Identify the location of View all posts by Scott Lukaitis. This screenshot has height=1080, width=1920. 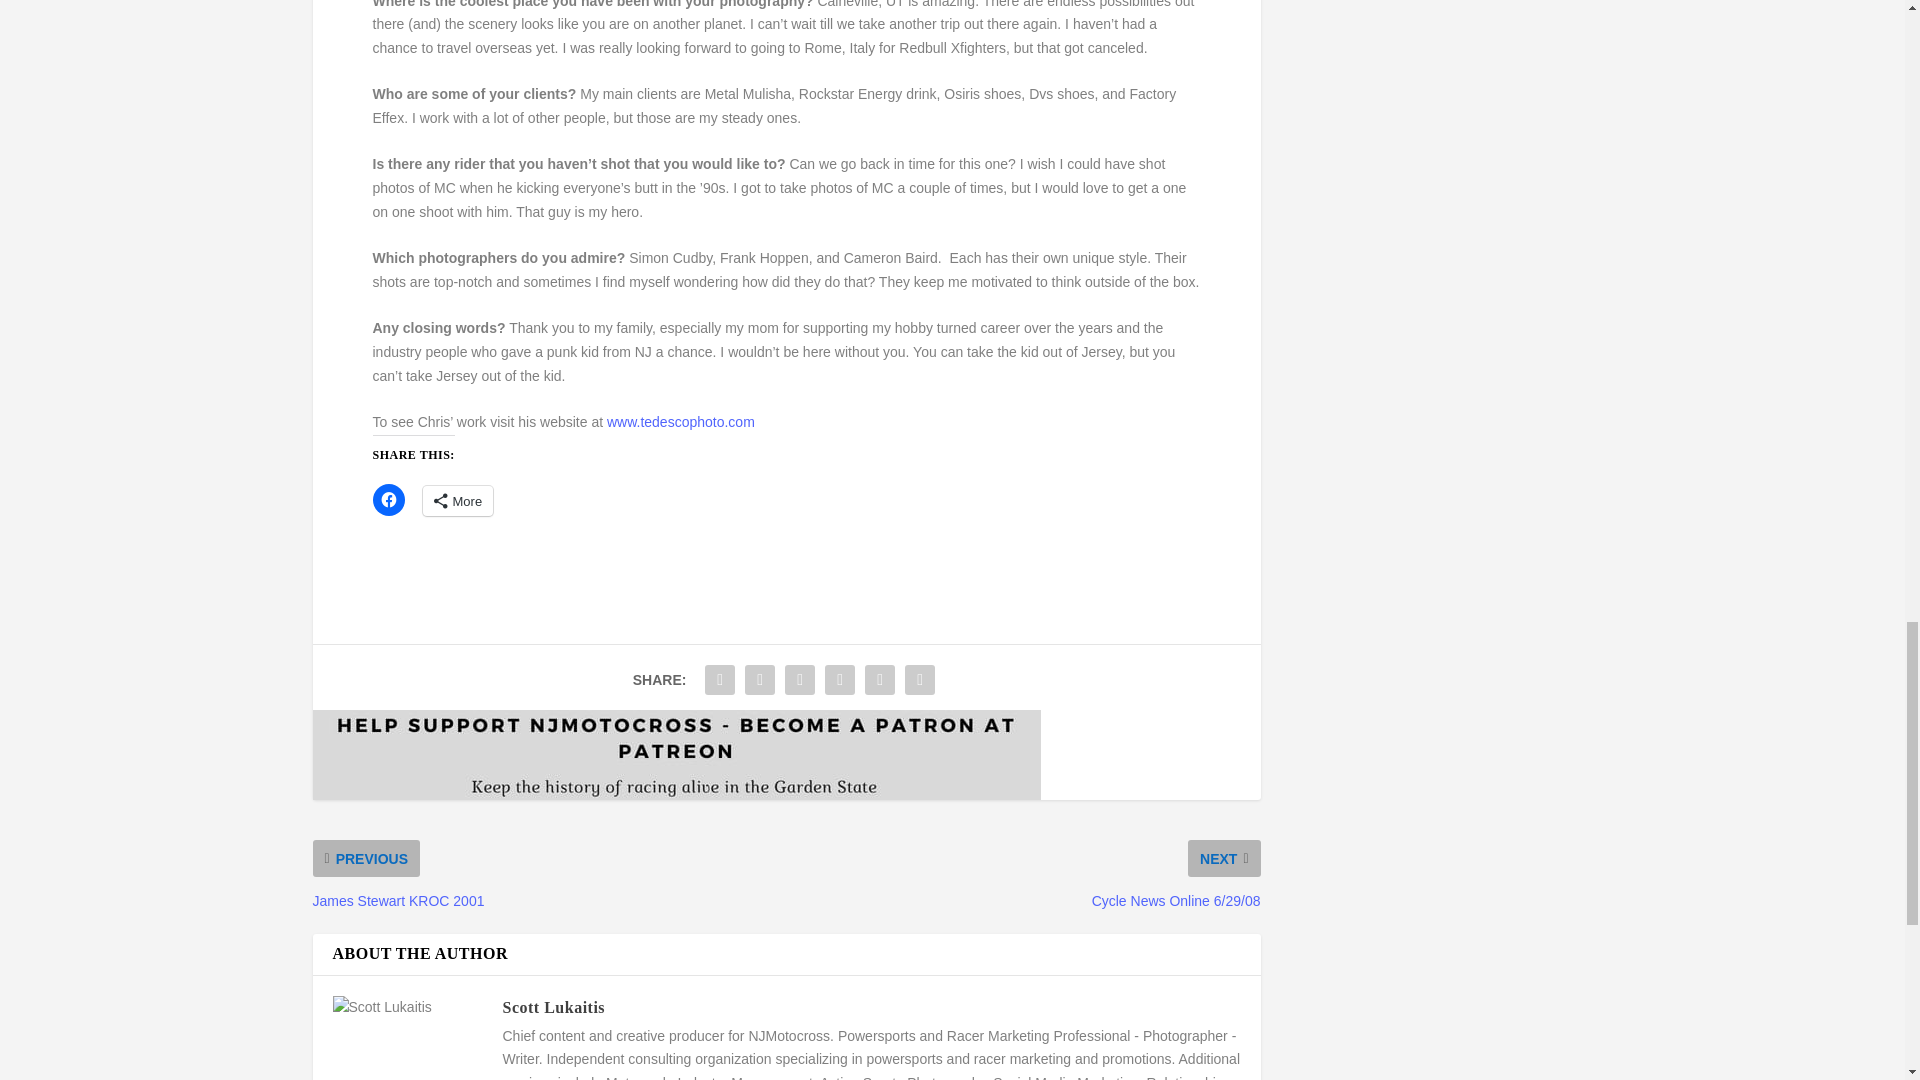
(552, 1008).